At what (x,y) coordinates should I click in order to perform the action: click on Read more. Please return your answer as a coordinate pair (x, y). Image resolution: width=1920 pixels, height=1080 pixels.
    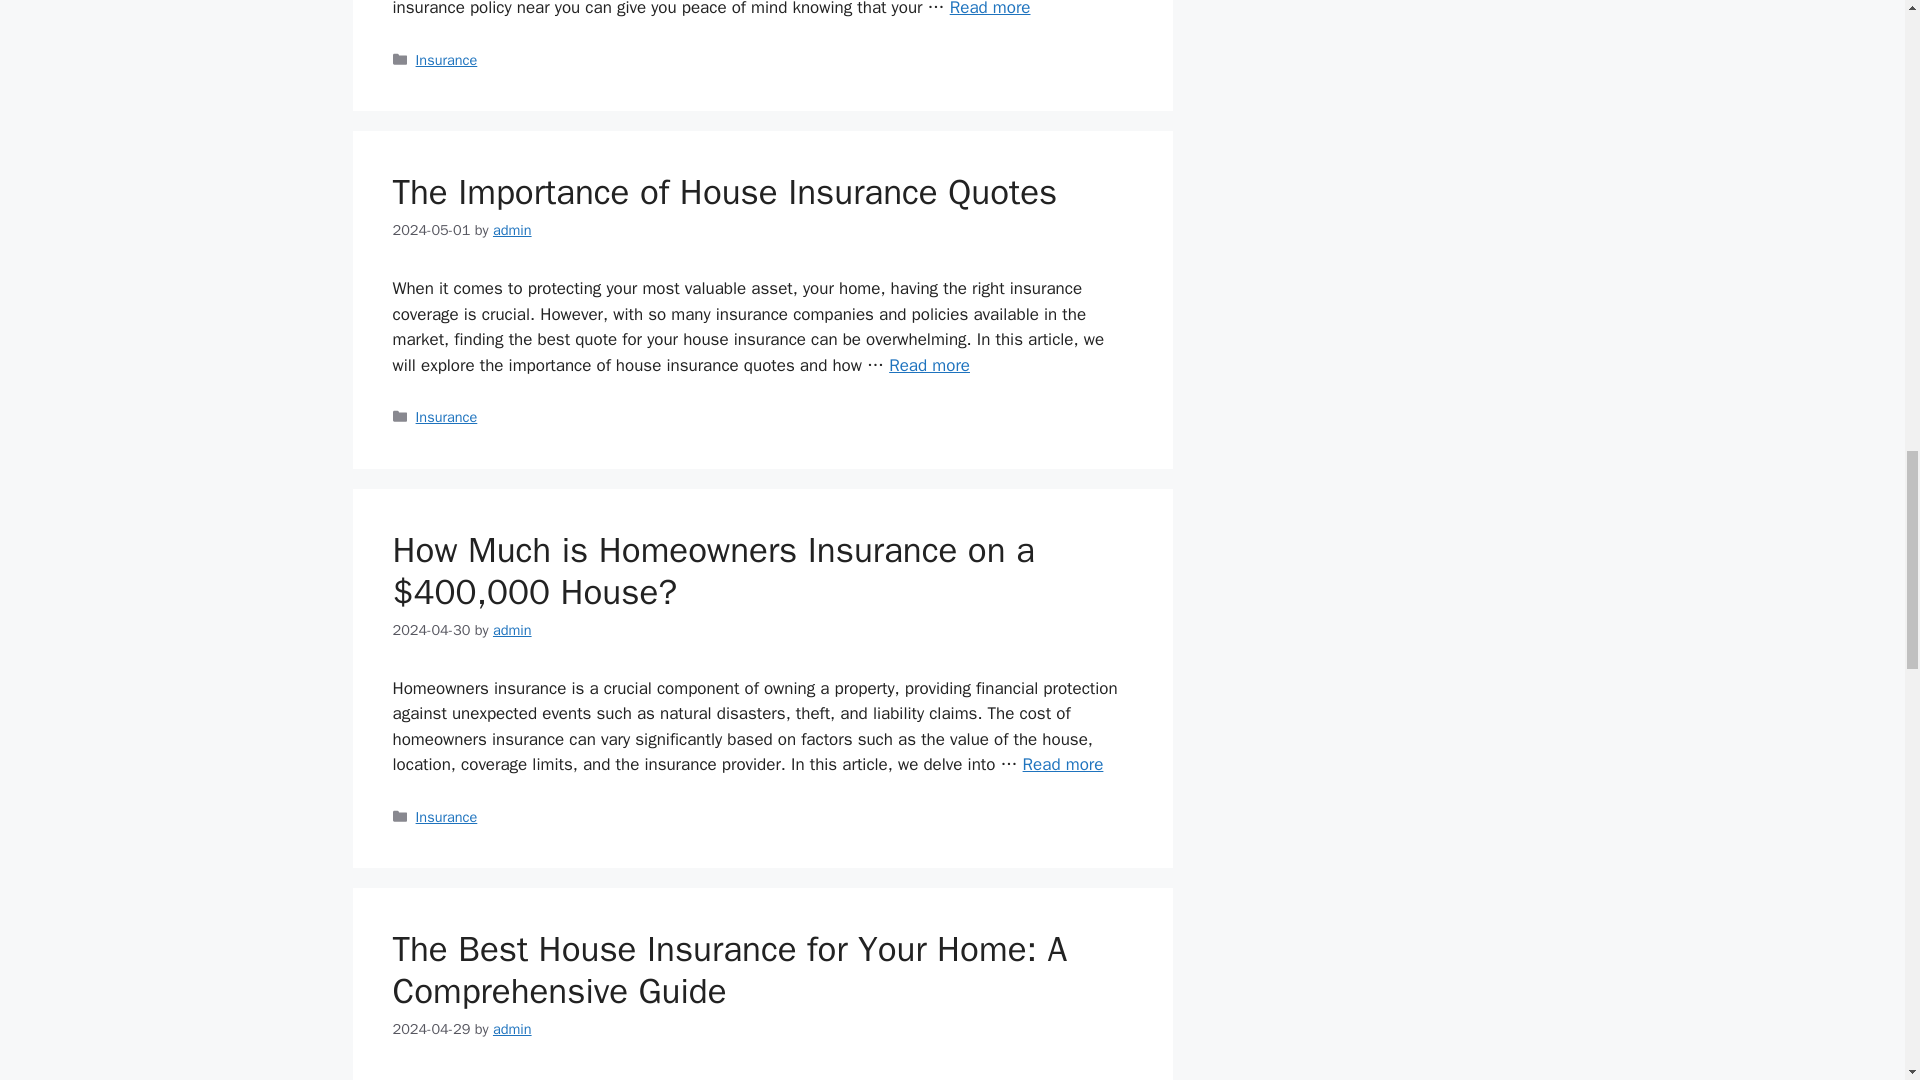
    Looking at the image, I should click on (928, 365).